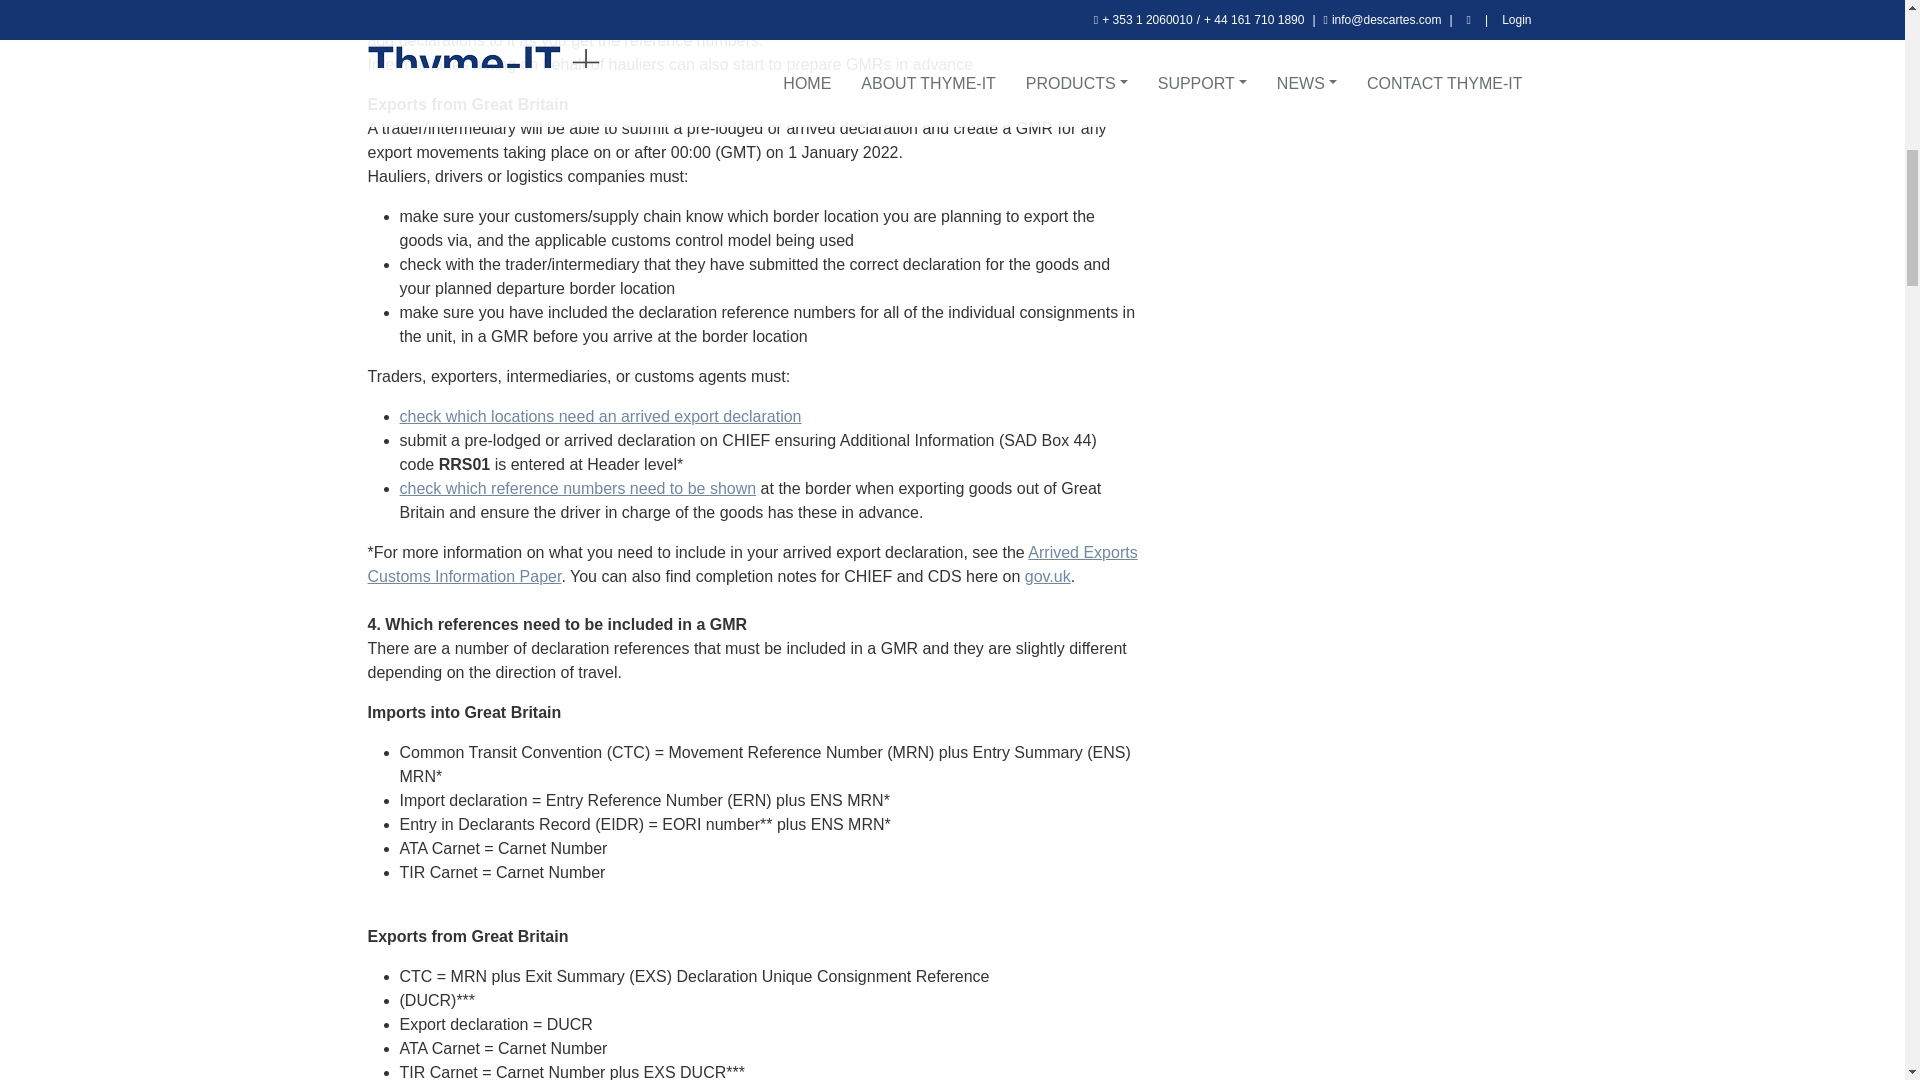 Image resolution: width=1920 pixels, height=1080 pixels. What do you see at coordinates (1048, 576) in the screenshot?
I see `gov.uk` at bounding box center [1048, 576].